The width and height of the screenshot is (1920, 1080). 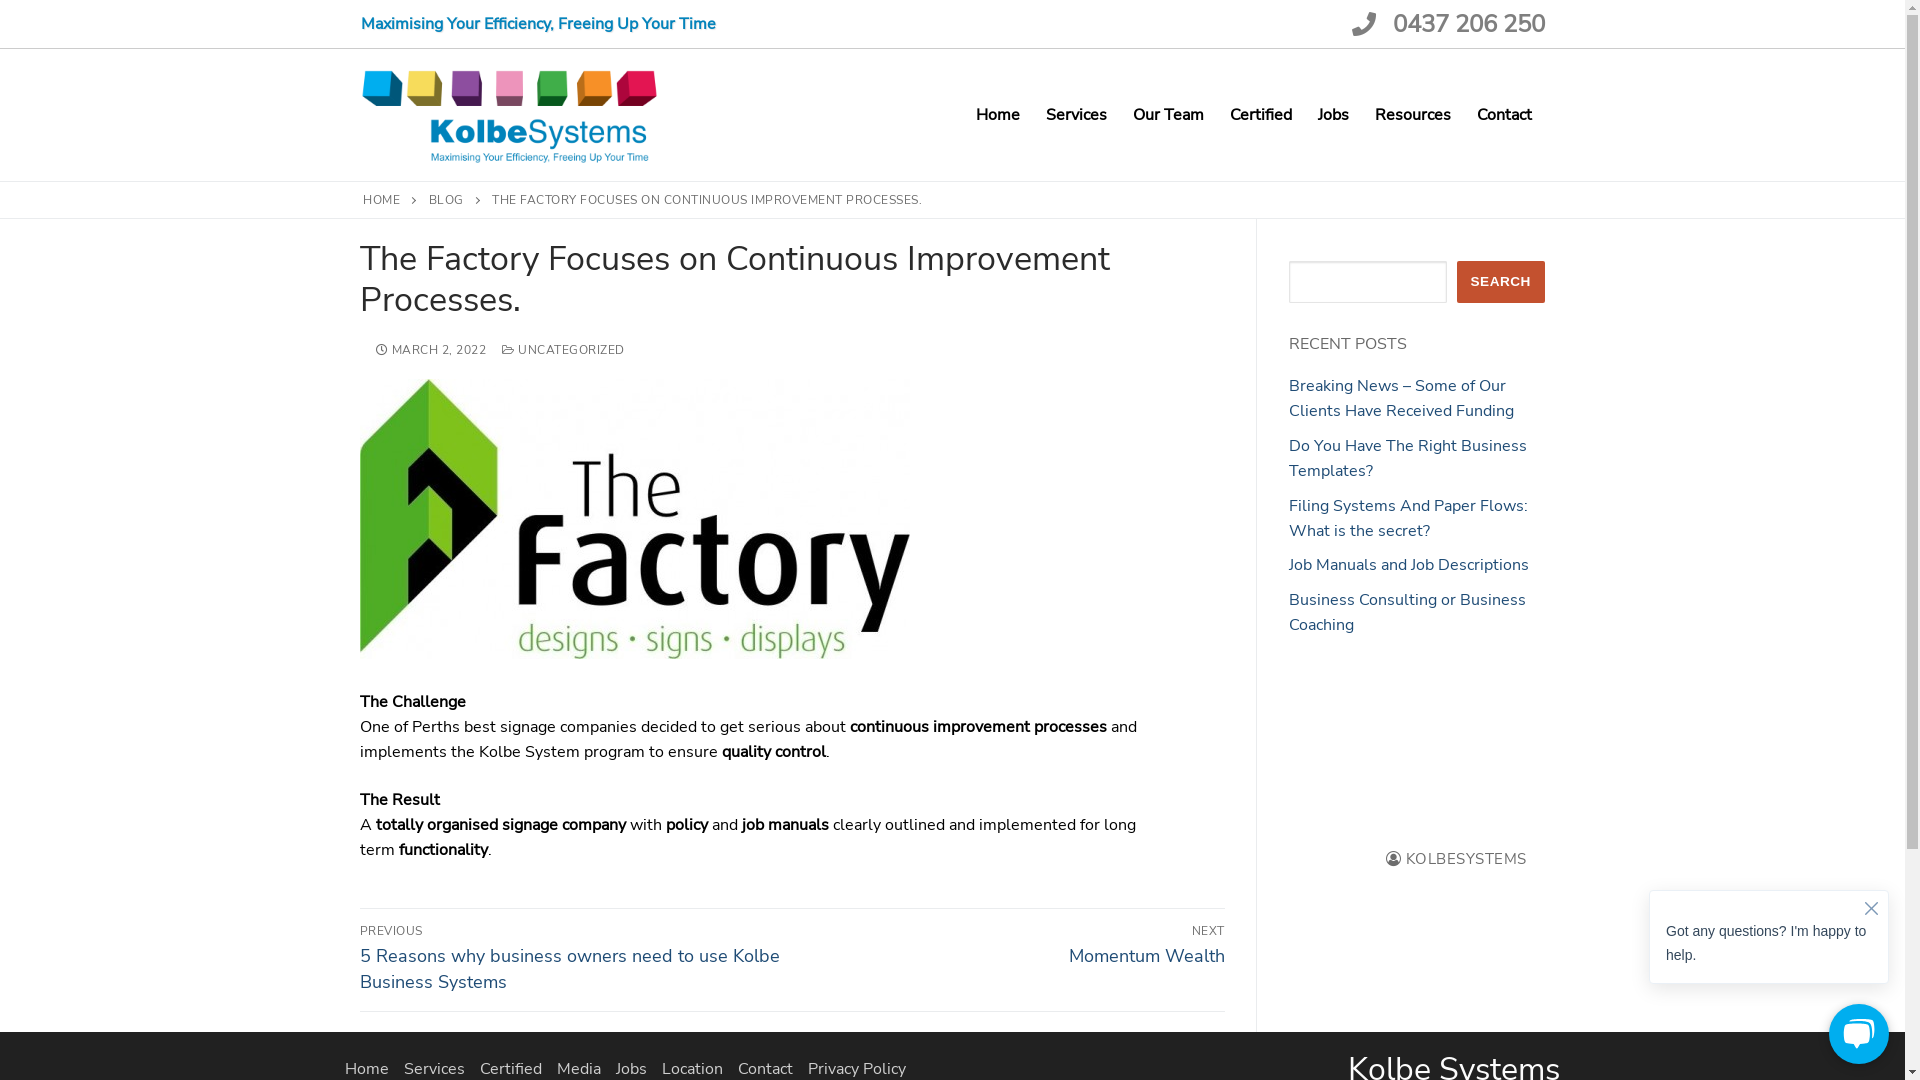 What do you see at coordinates (1168, 115) in the screenshot?
I see `Our Team` at bounding box center [1168, 115].